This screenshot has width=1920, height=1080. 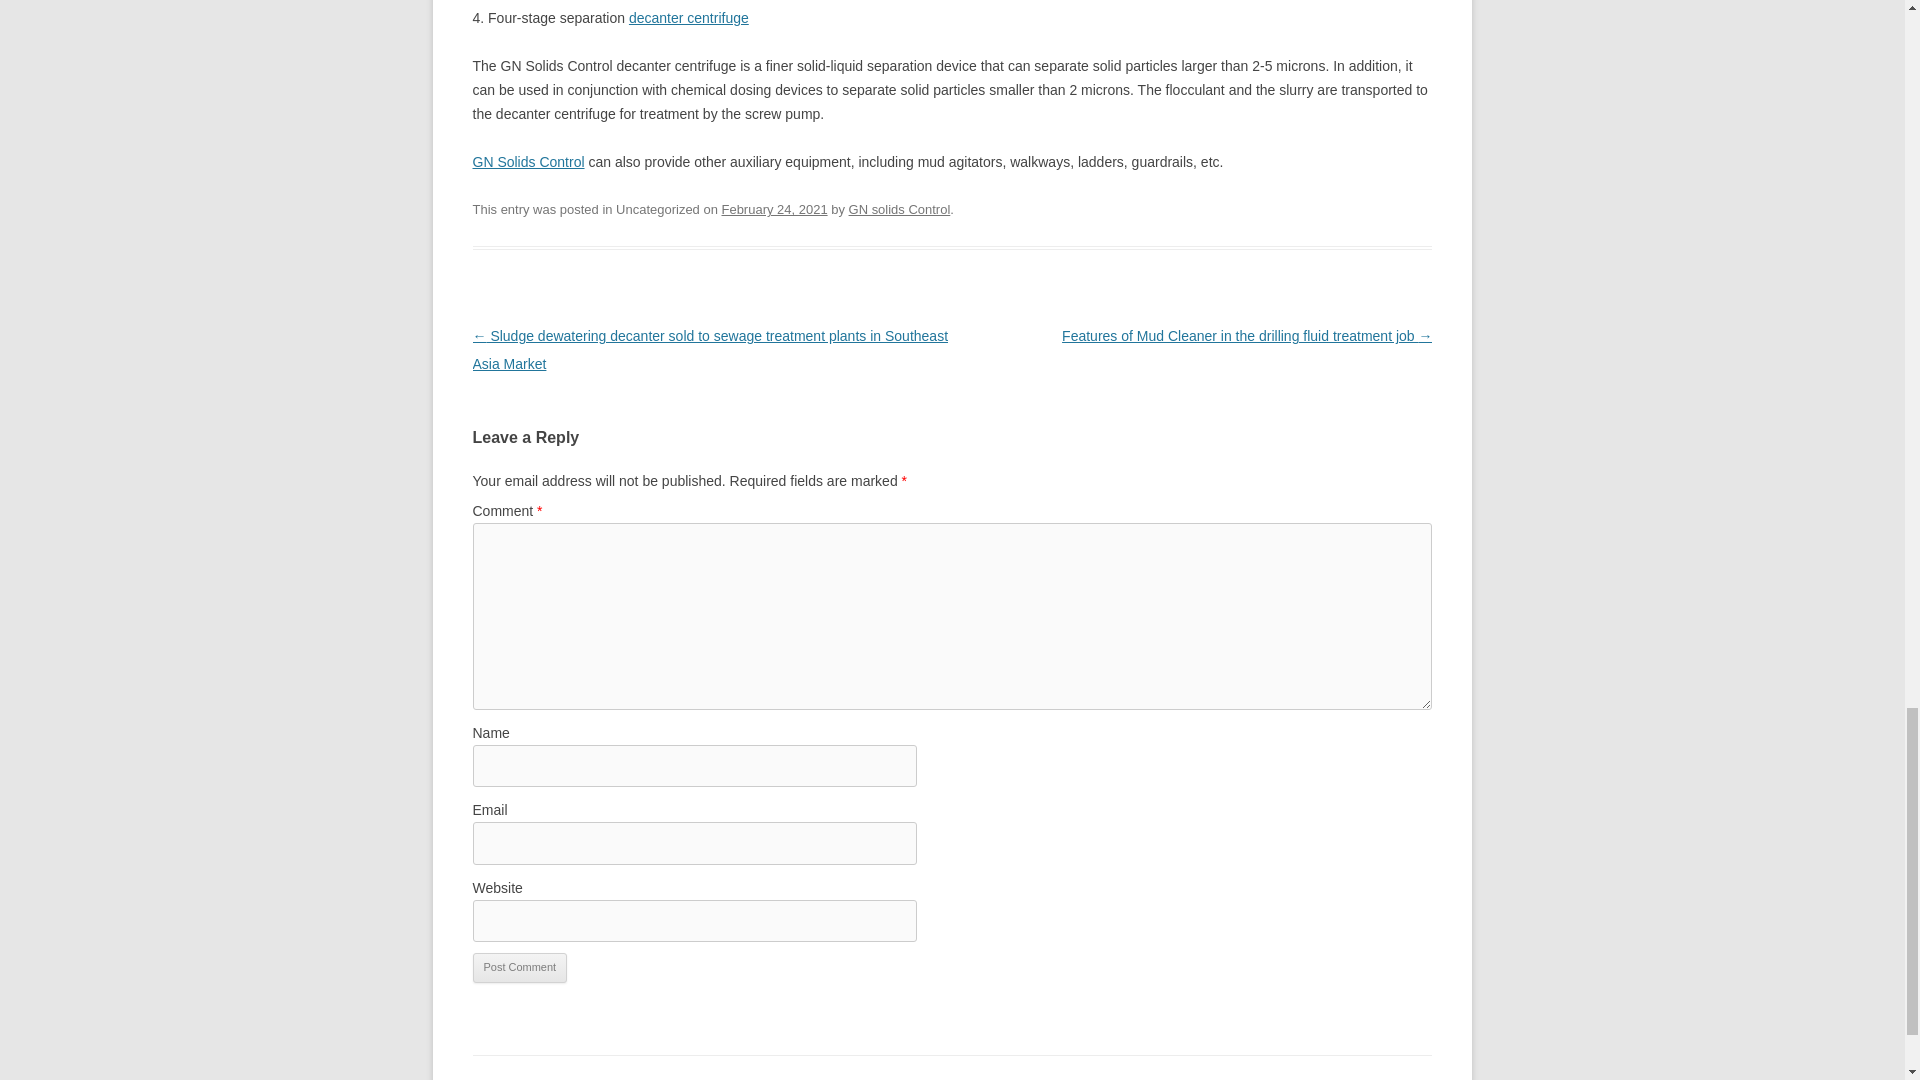 I want to click on GN solids Control, so click(x=899, y=209).